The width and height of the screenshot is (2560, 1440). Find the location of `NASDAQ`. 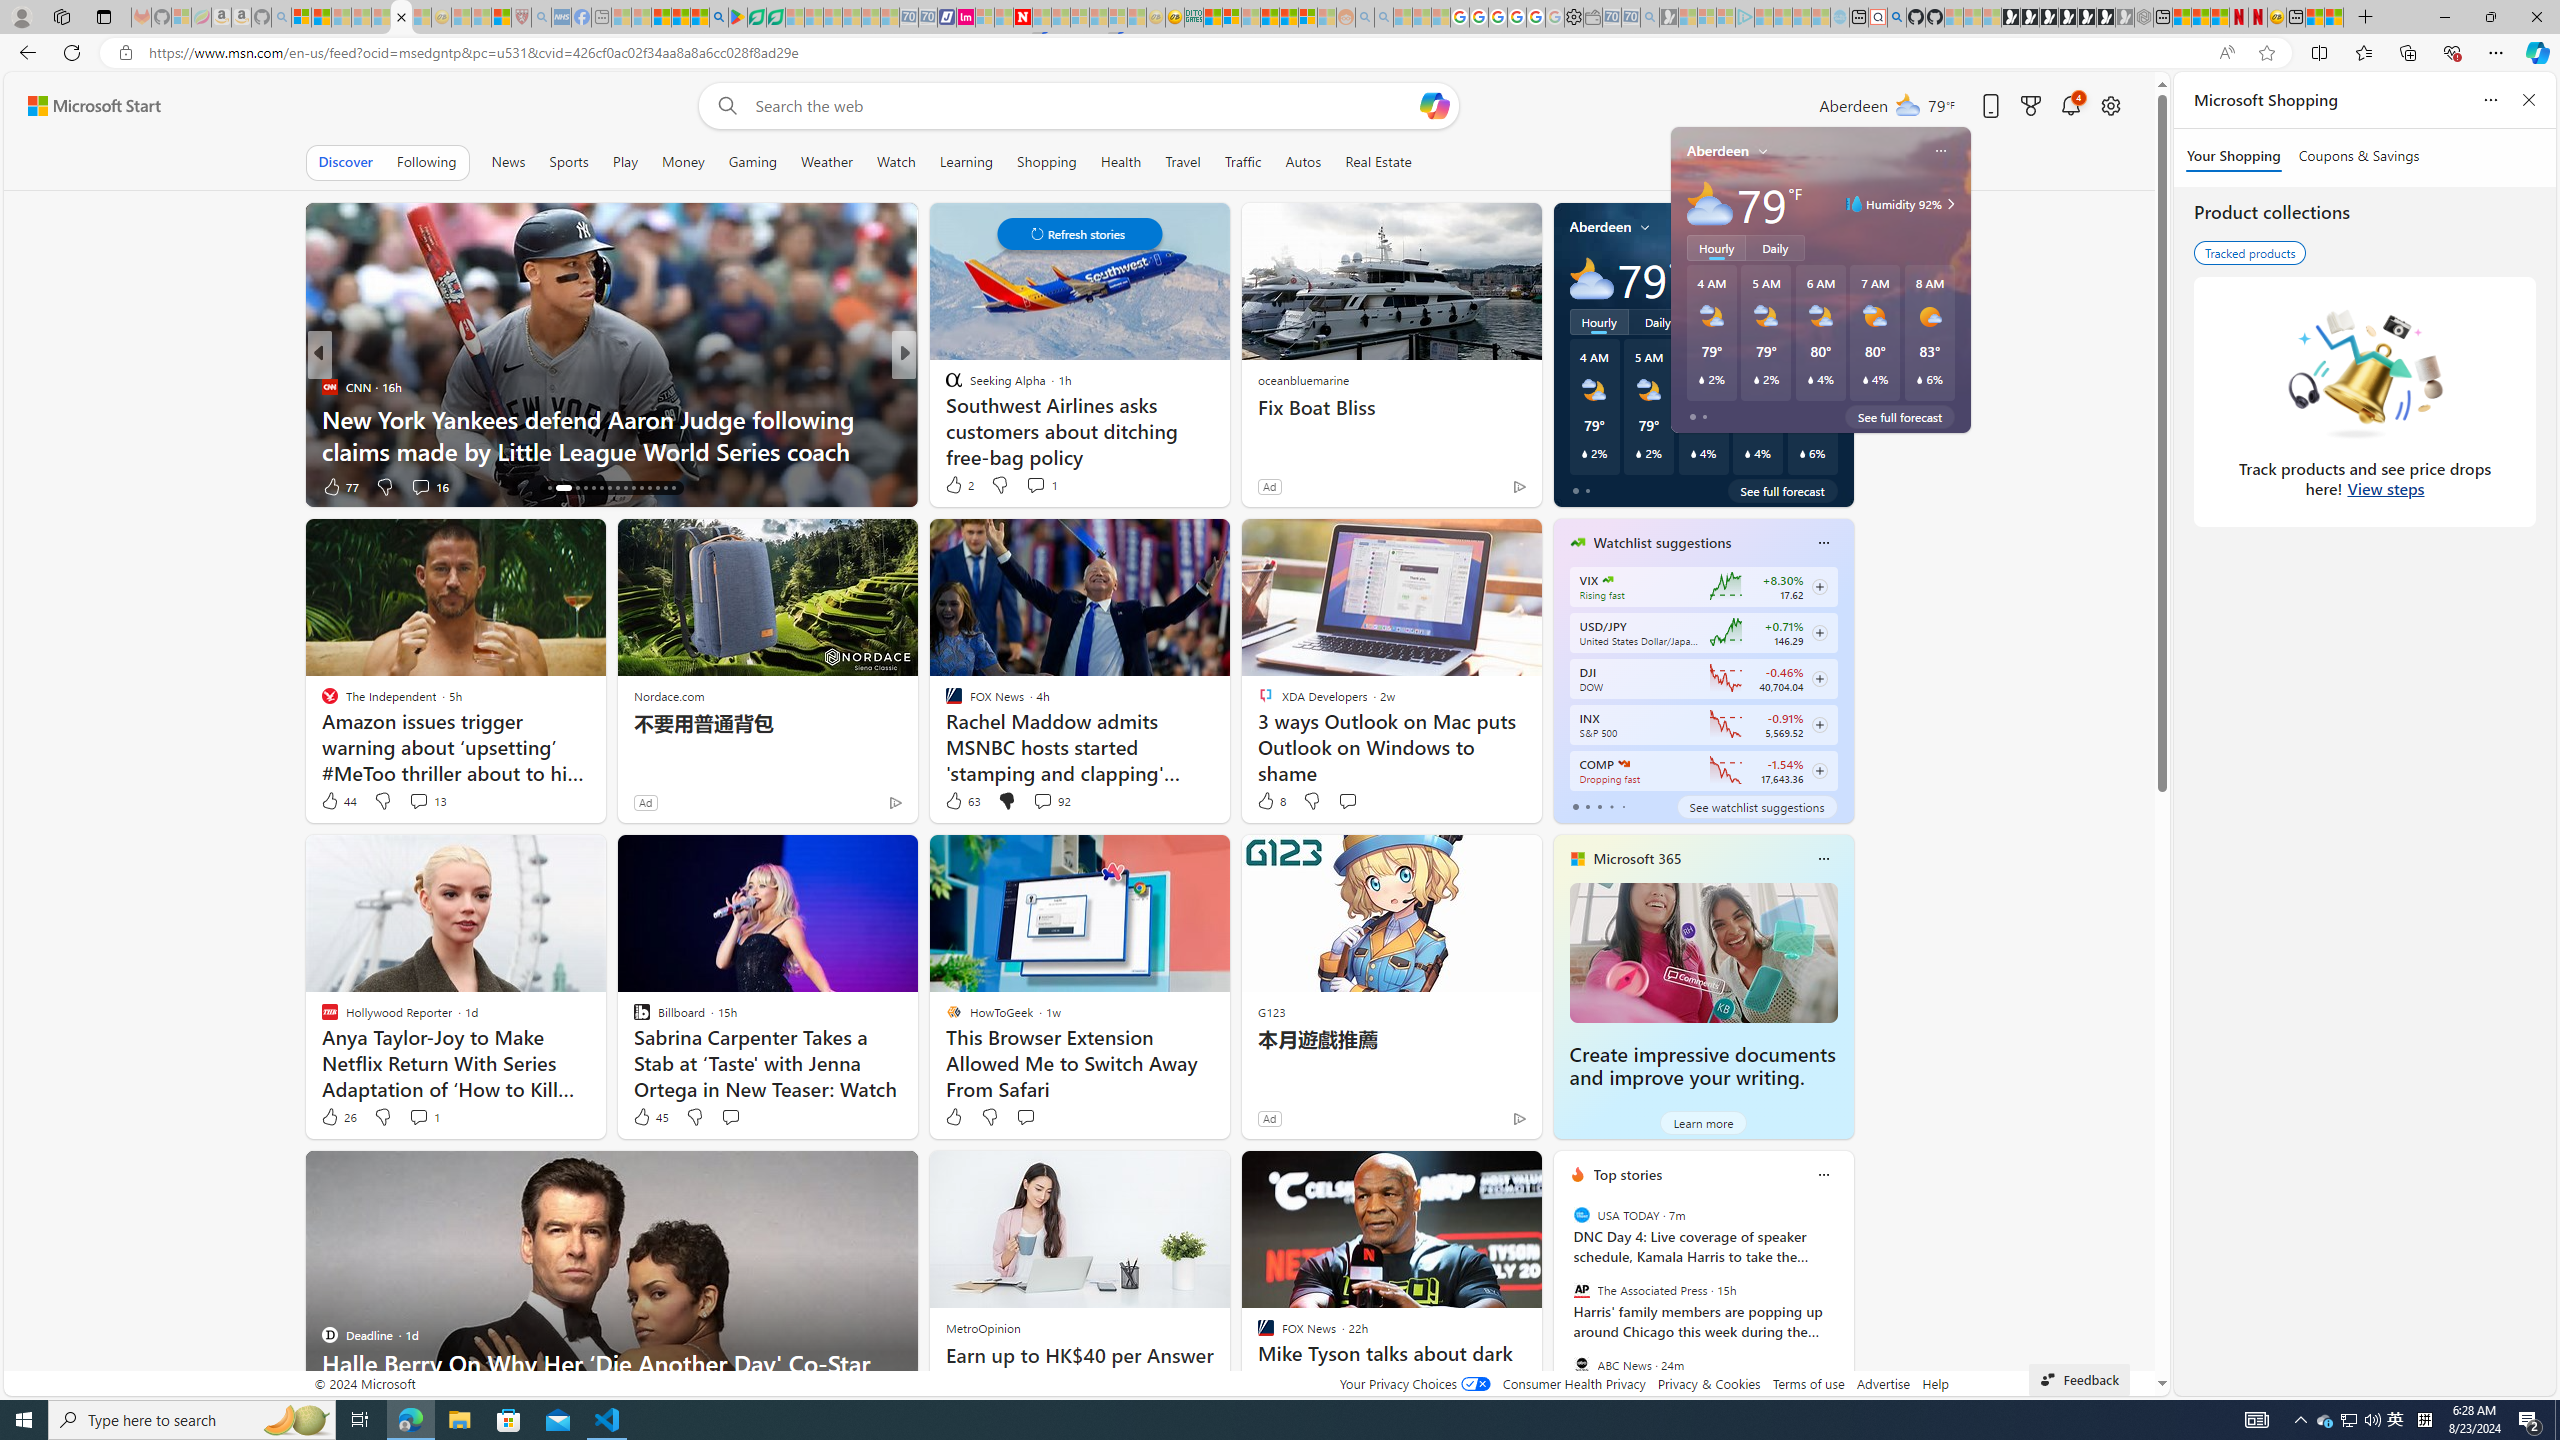

NASDAQ is located at coordinates (1624, 764).